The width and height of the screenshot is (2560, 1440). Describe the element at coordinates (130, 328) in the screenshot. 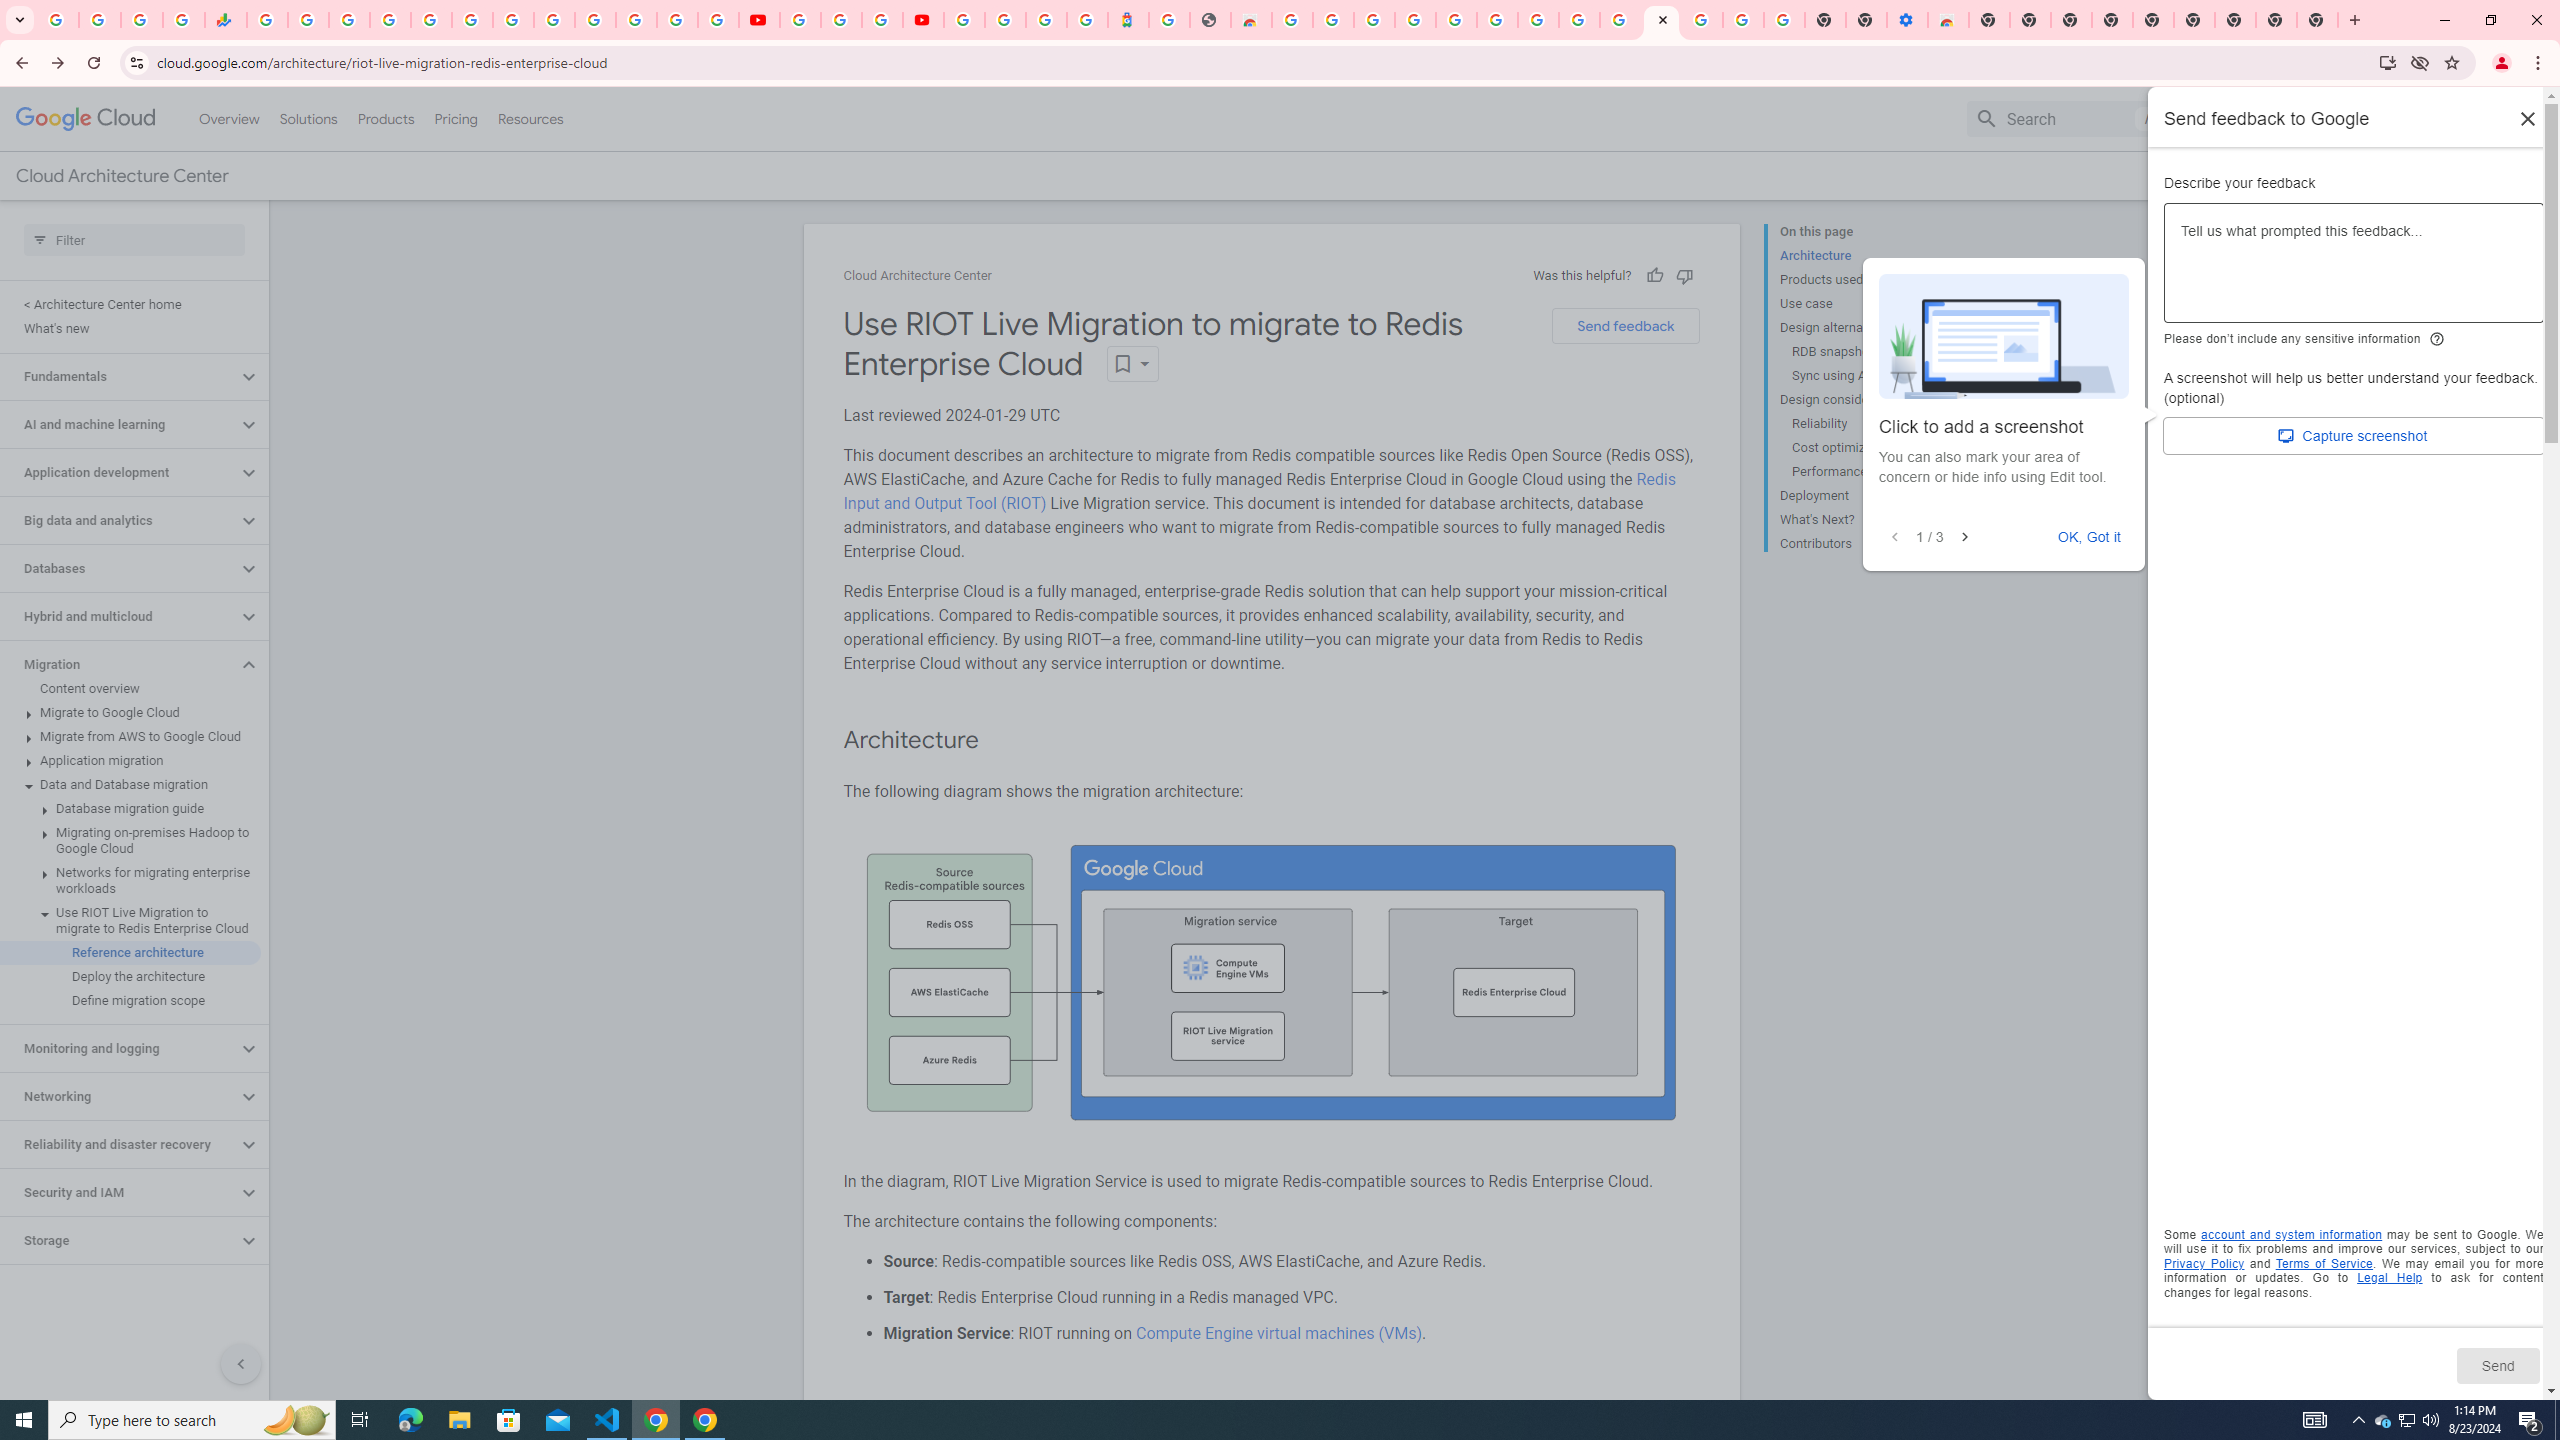

I see `What's new` at that location.